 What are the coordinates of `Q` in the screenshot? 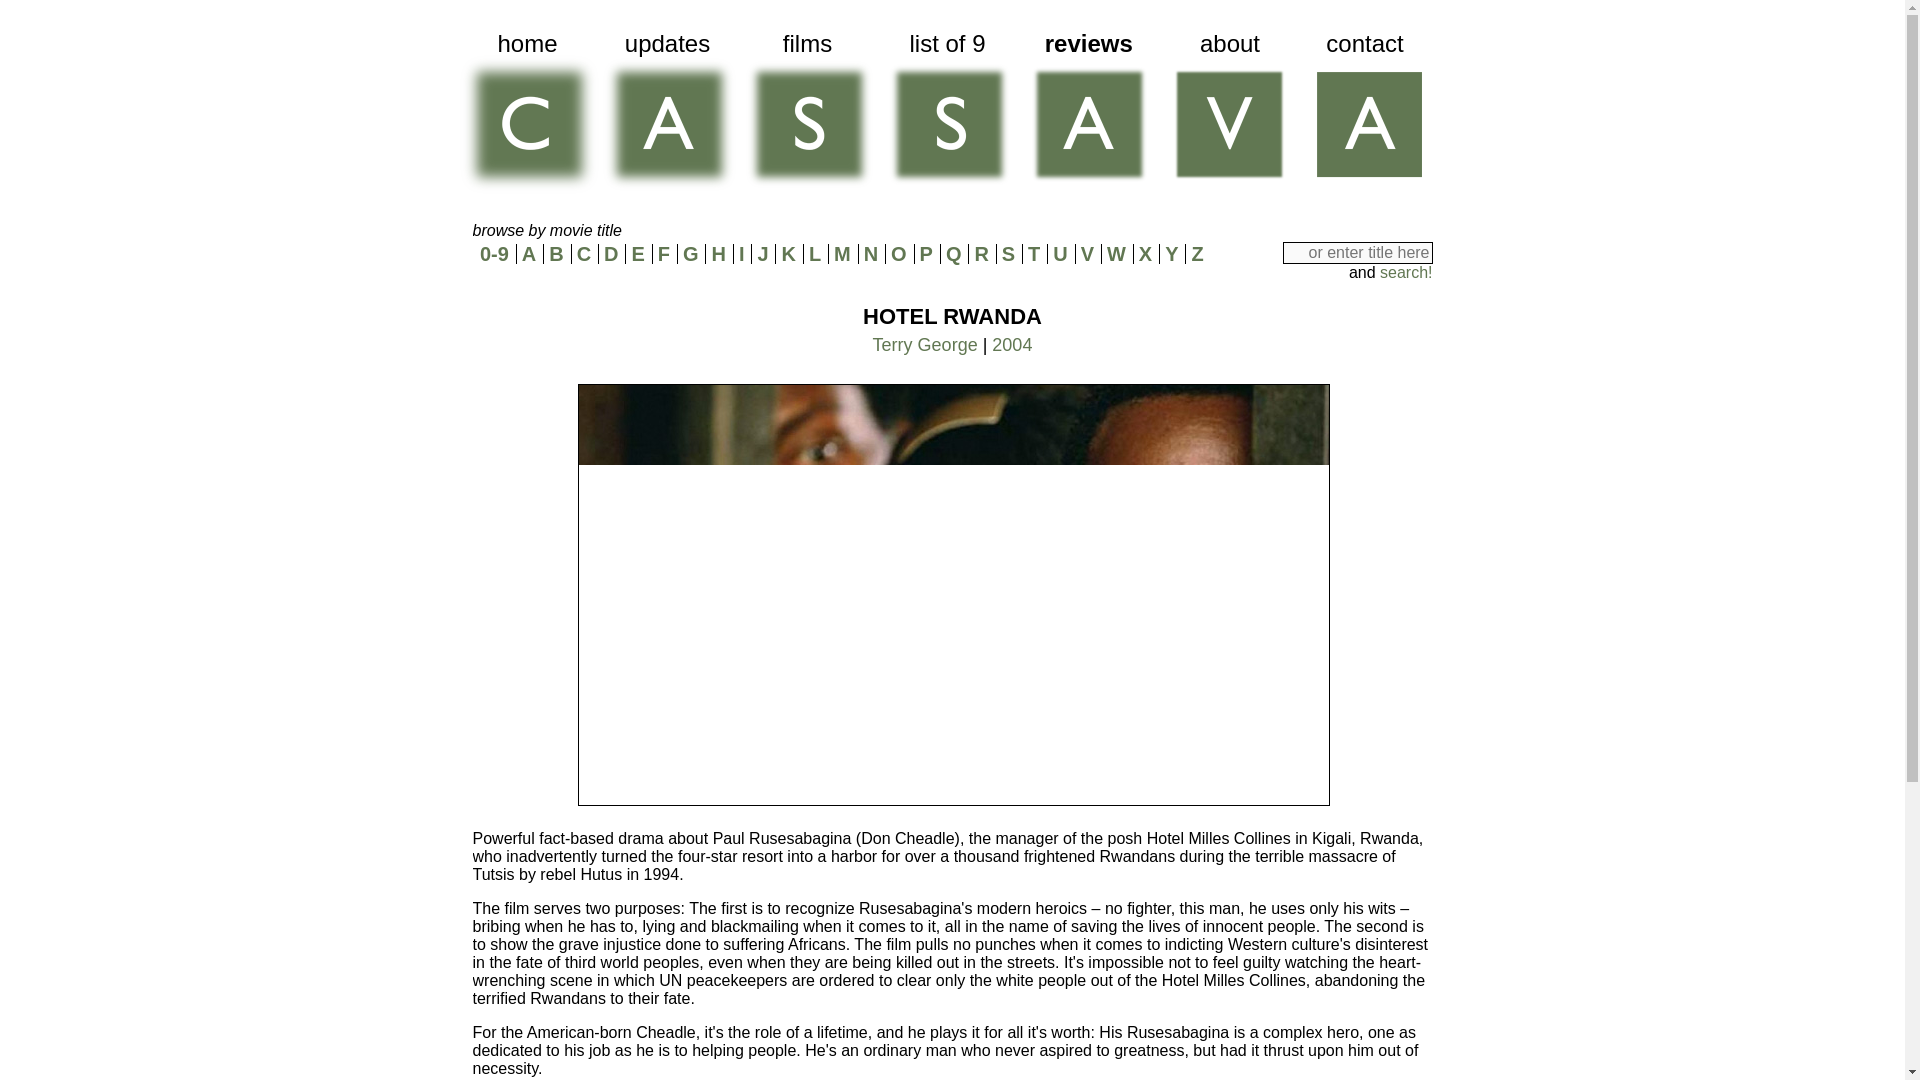 It's located at (954, 254).